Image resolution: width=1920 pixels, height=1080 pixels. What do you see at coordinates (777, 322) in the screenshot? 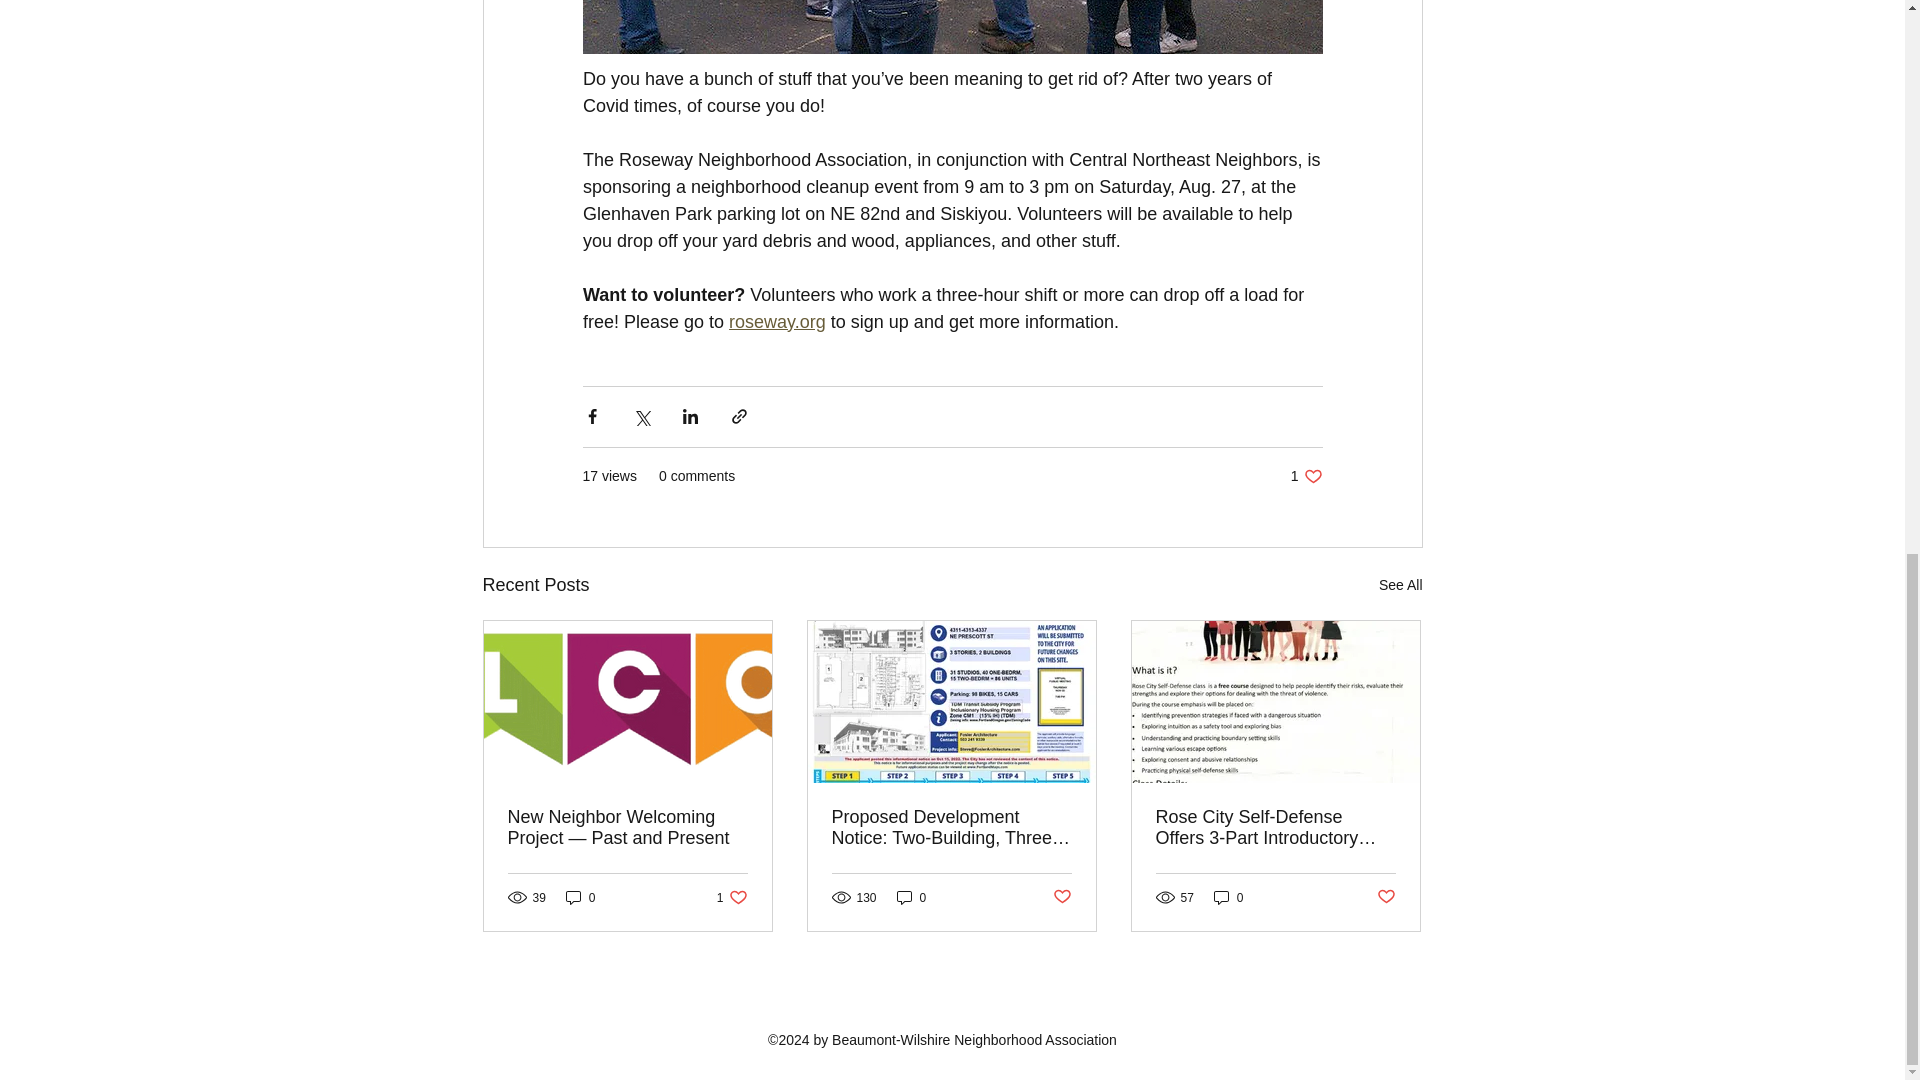
I see `0` at bounding box center [777, 322].